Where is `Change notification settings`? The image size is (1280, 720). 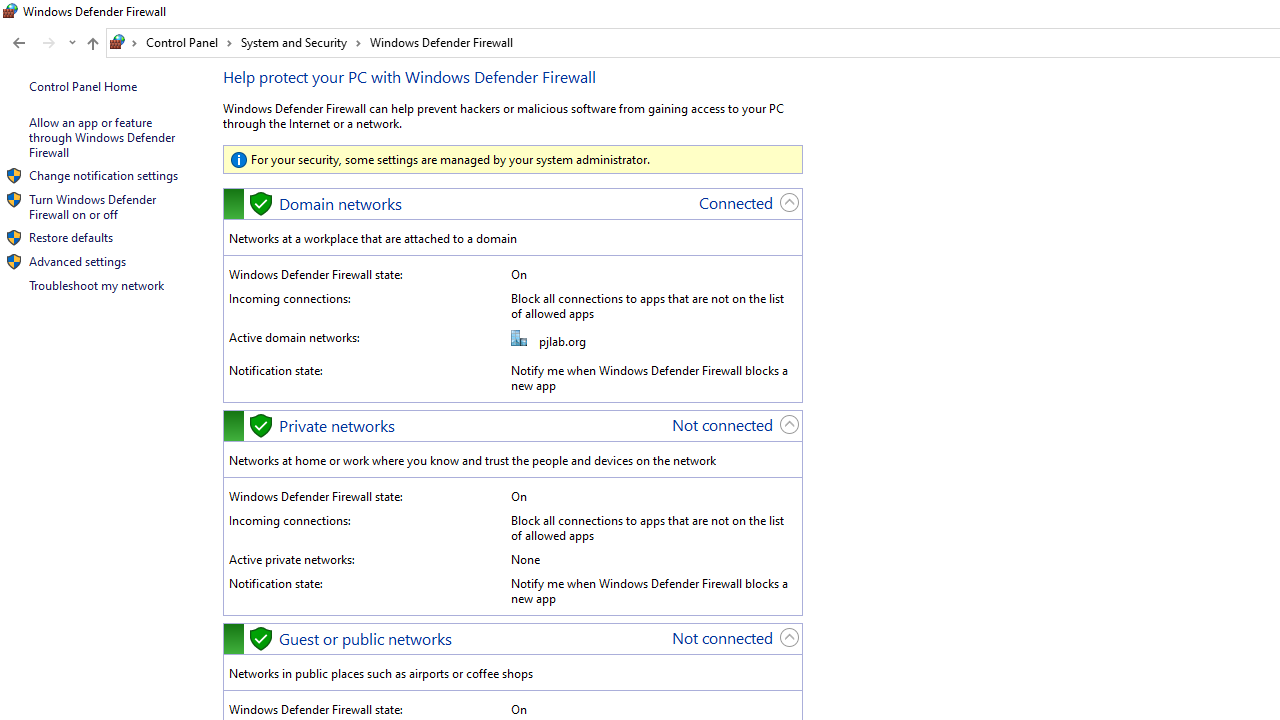
Change notification settings is located at coordinates (103, 174).